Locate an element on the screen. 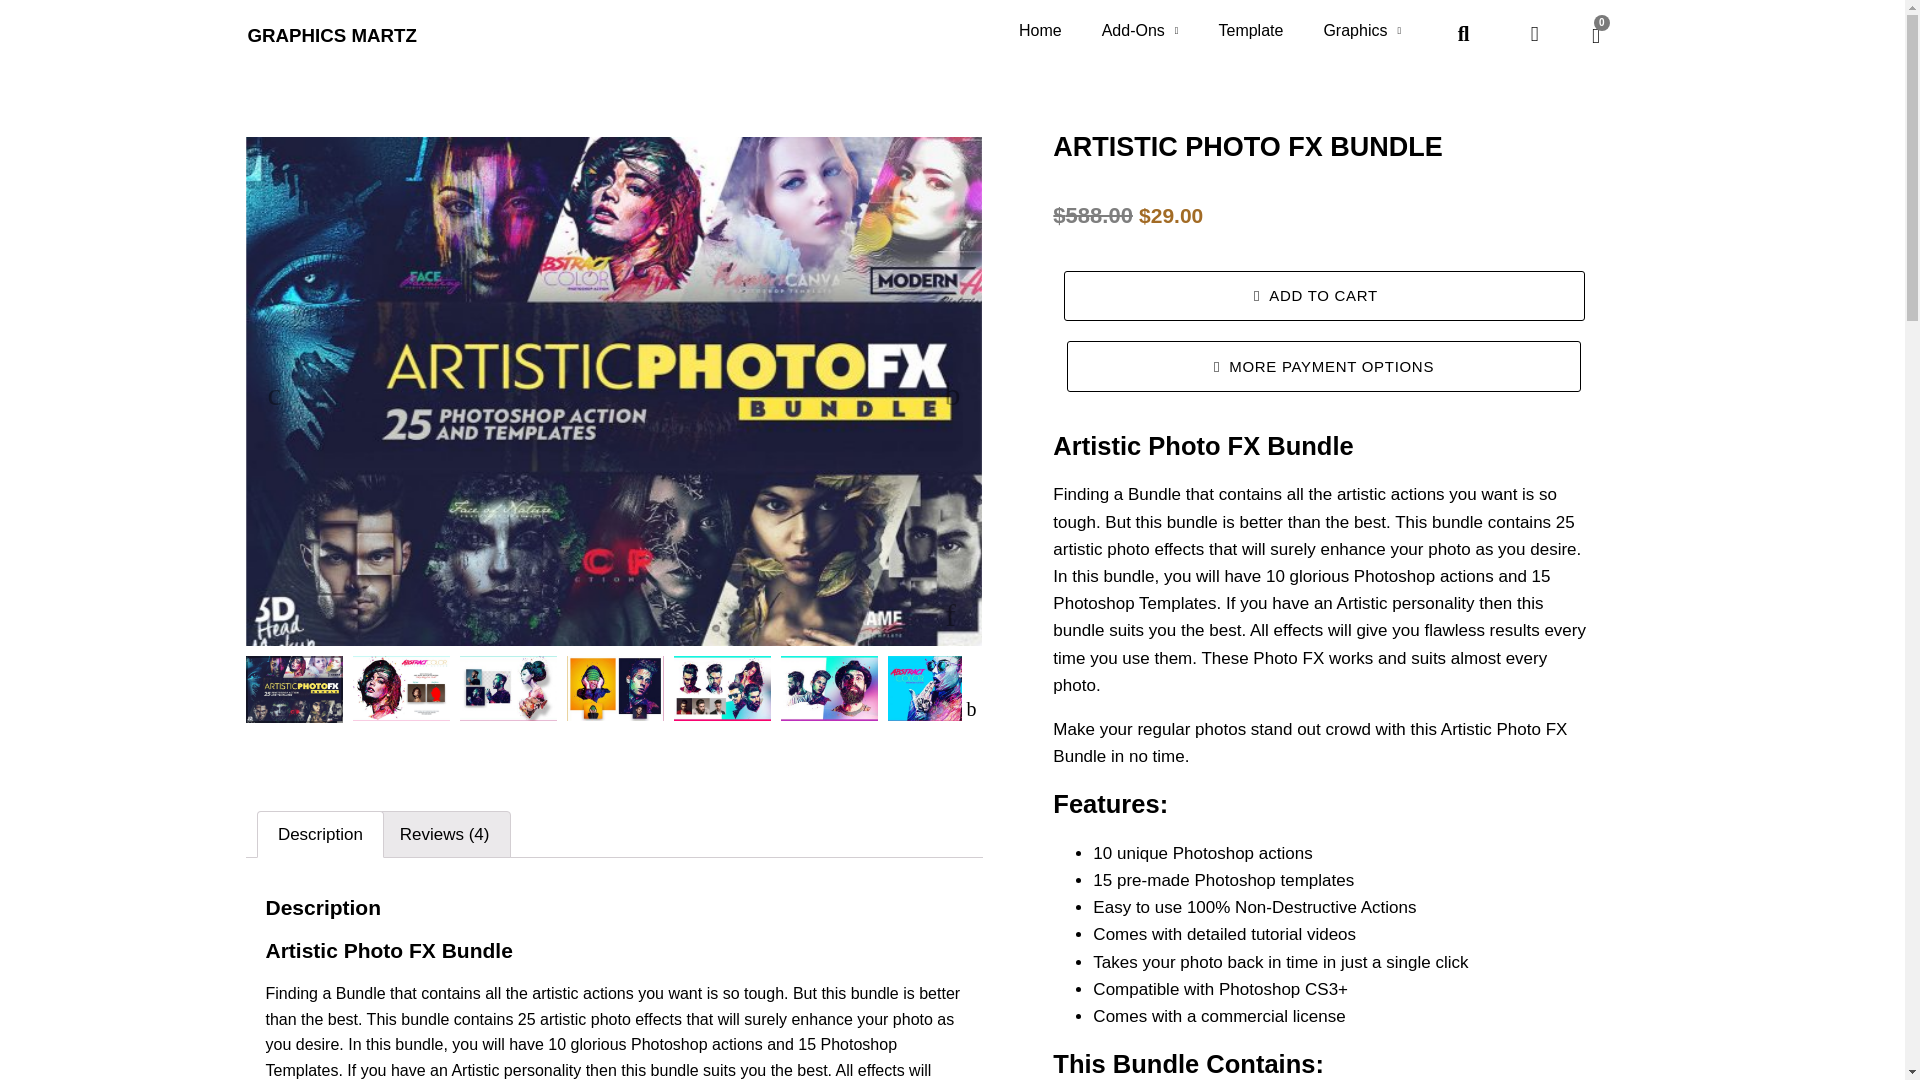 The image size is (1920, 1080). Home is located at coordinates (1040, 30).